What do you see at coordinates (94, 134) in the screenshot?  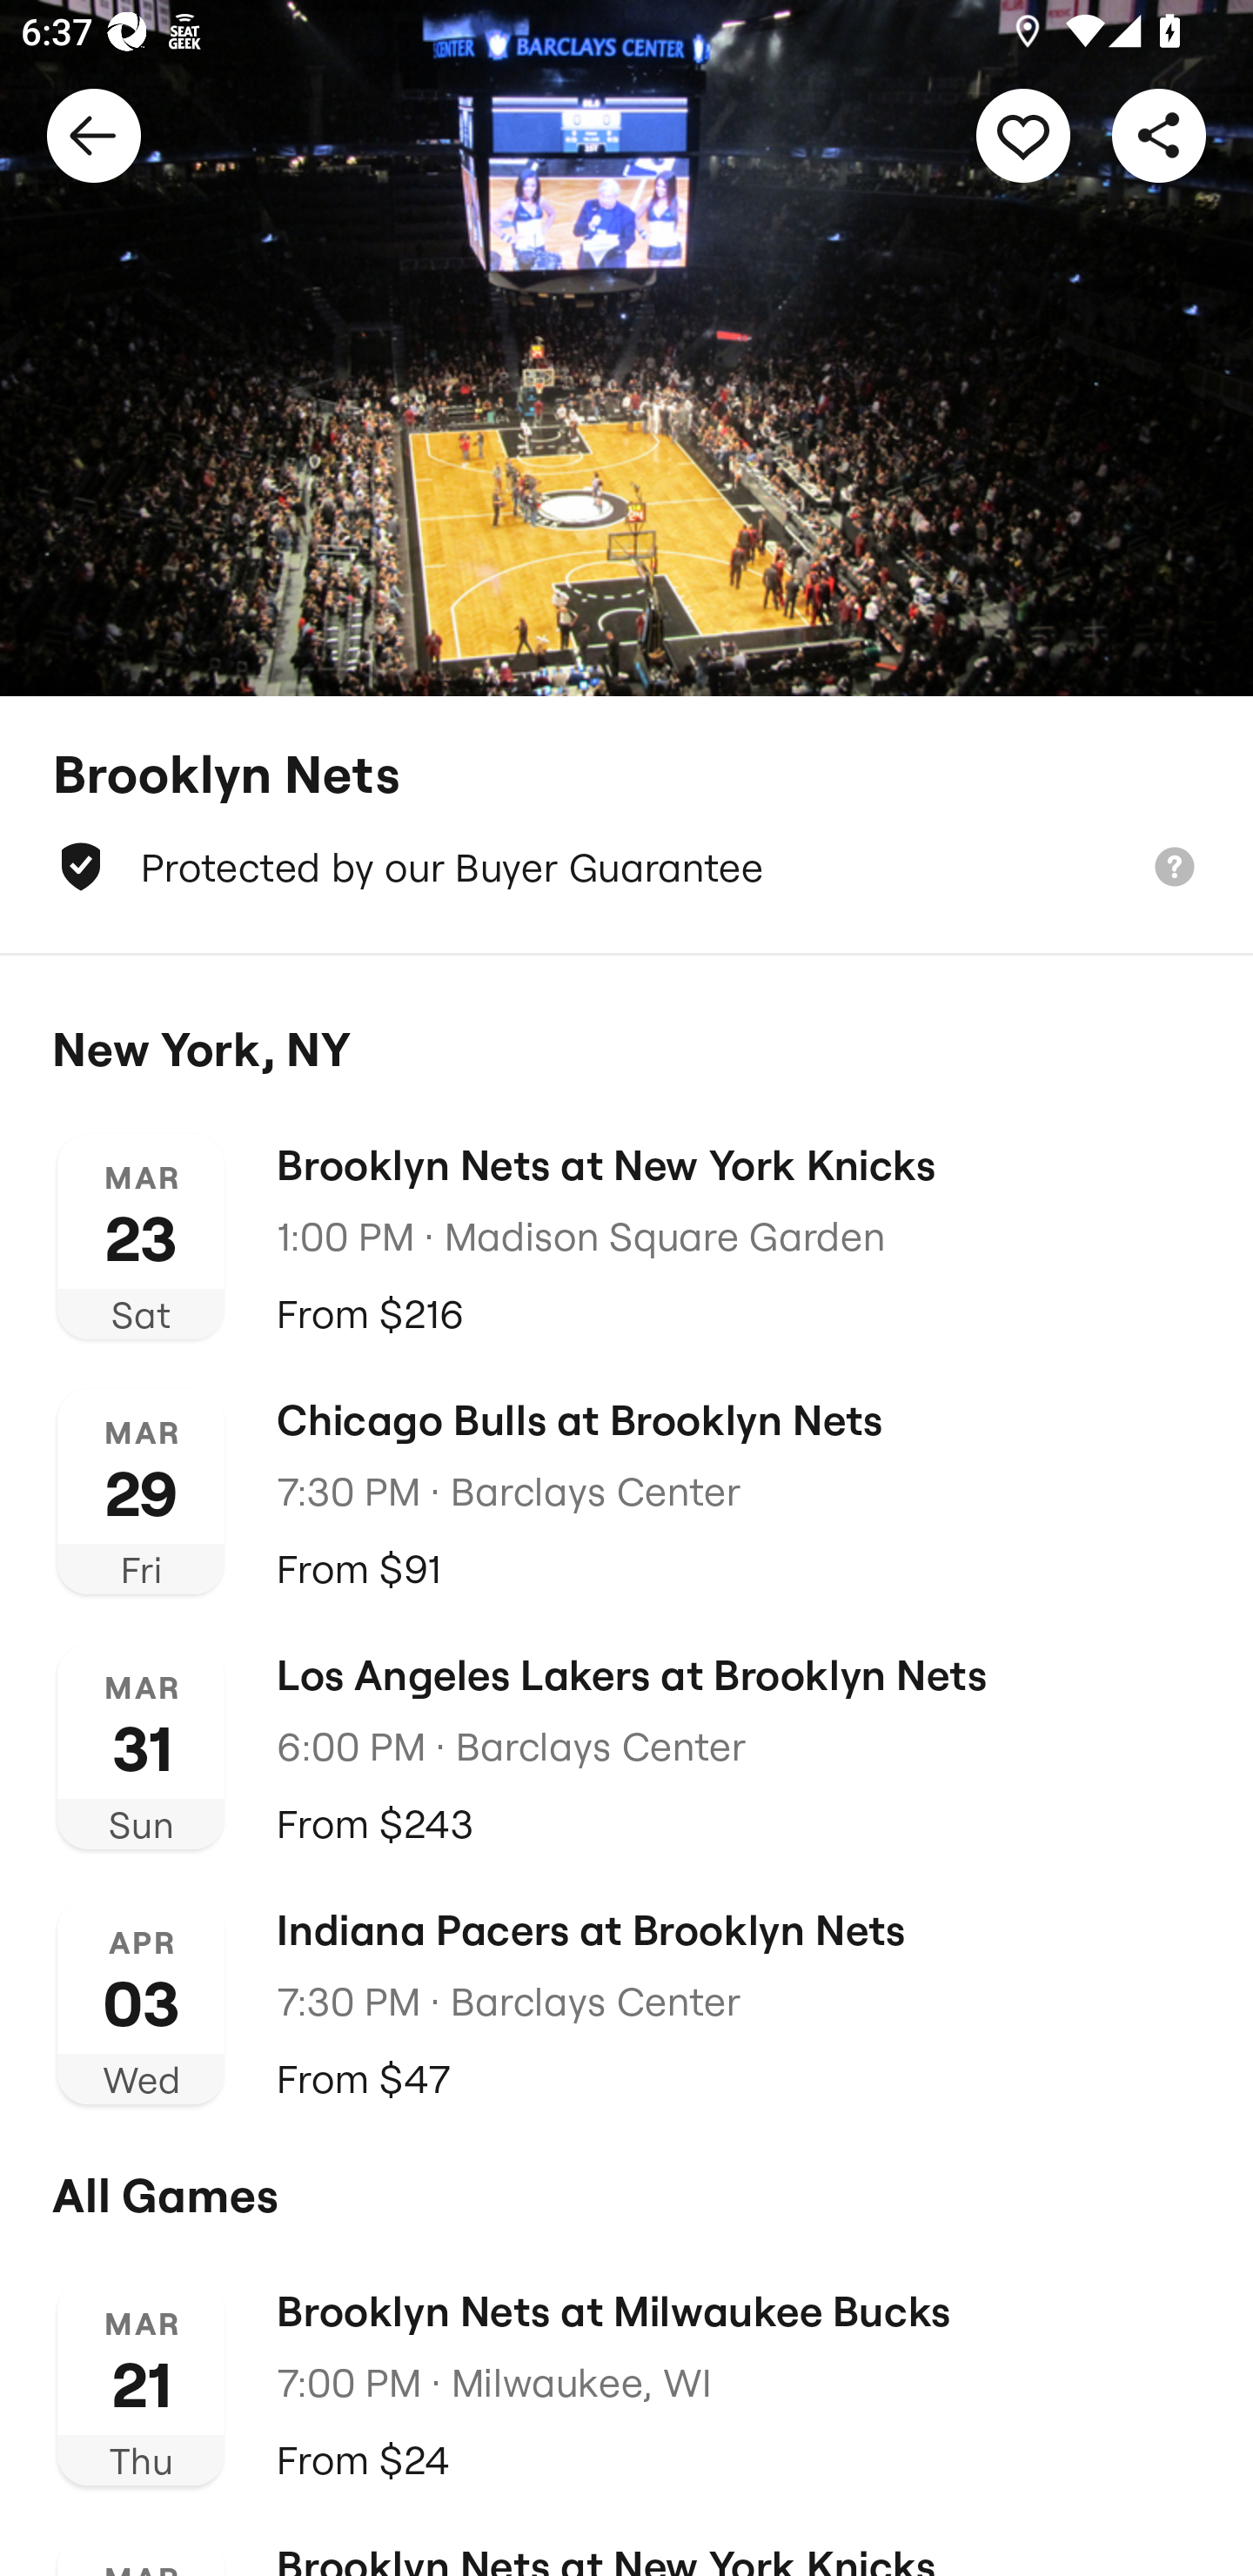 I see `Back` at bounding box center [94, 134].